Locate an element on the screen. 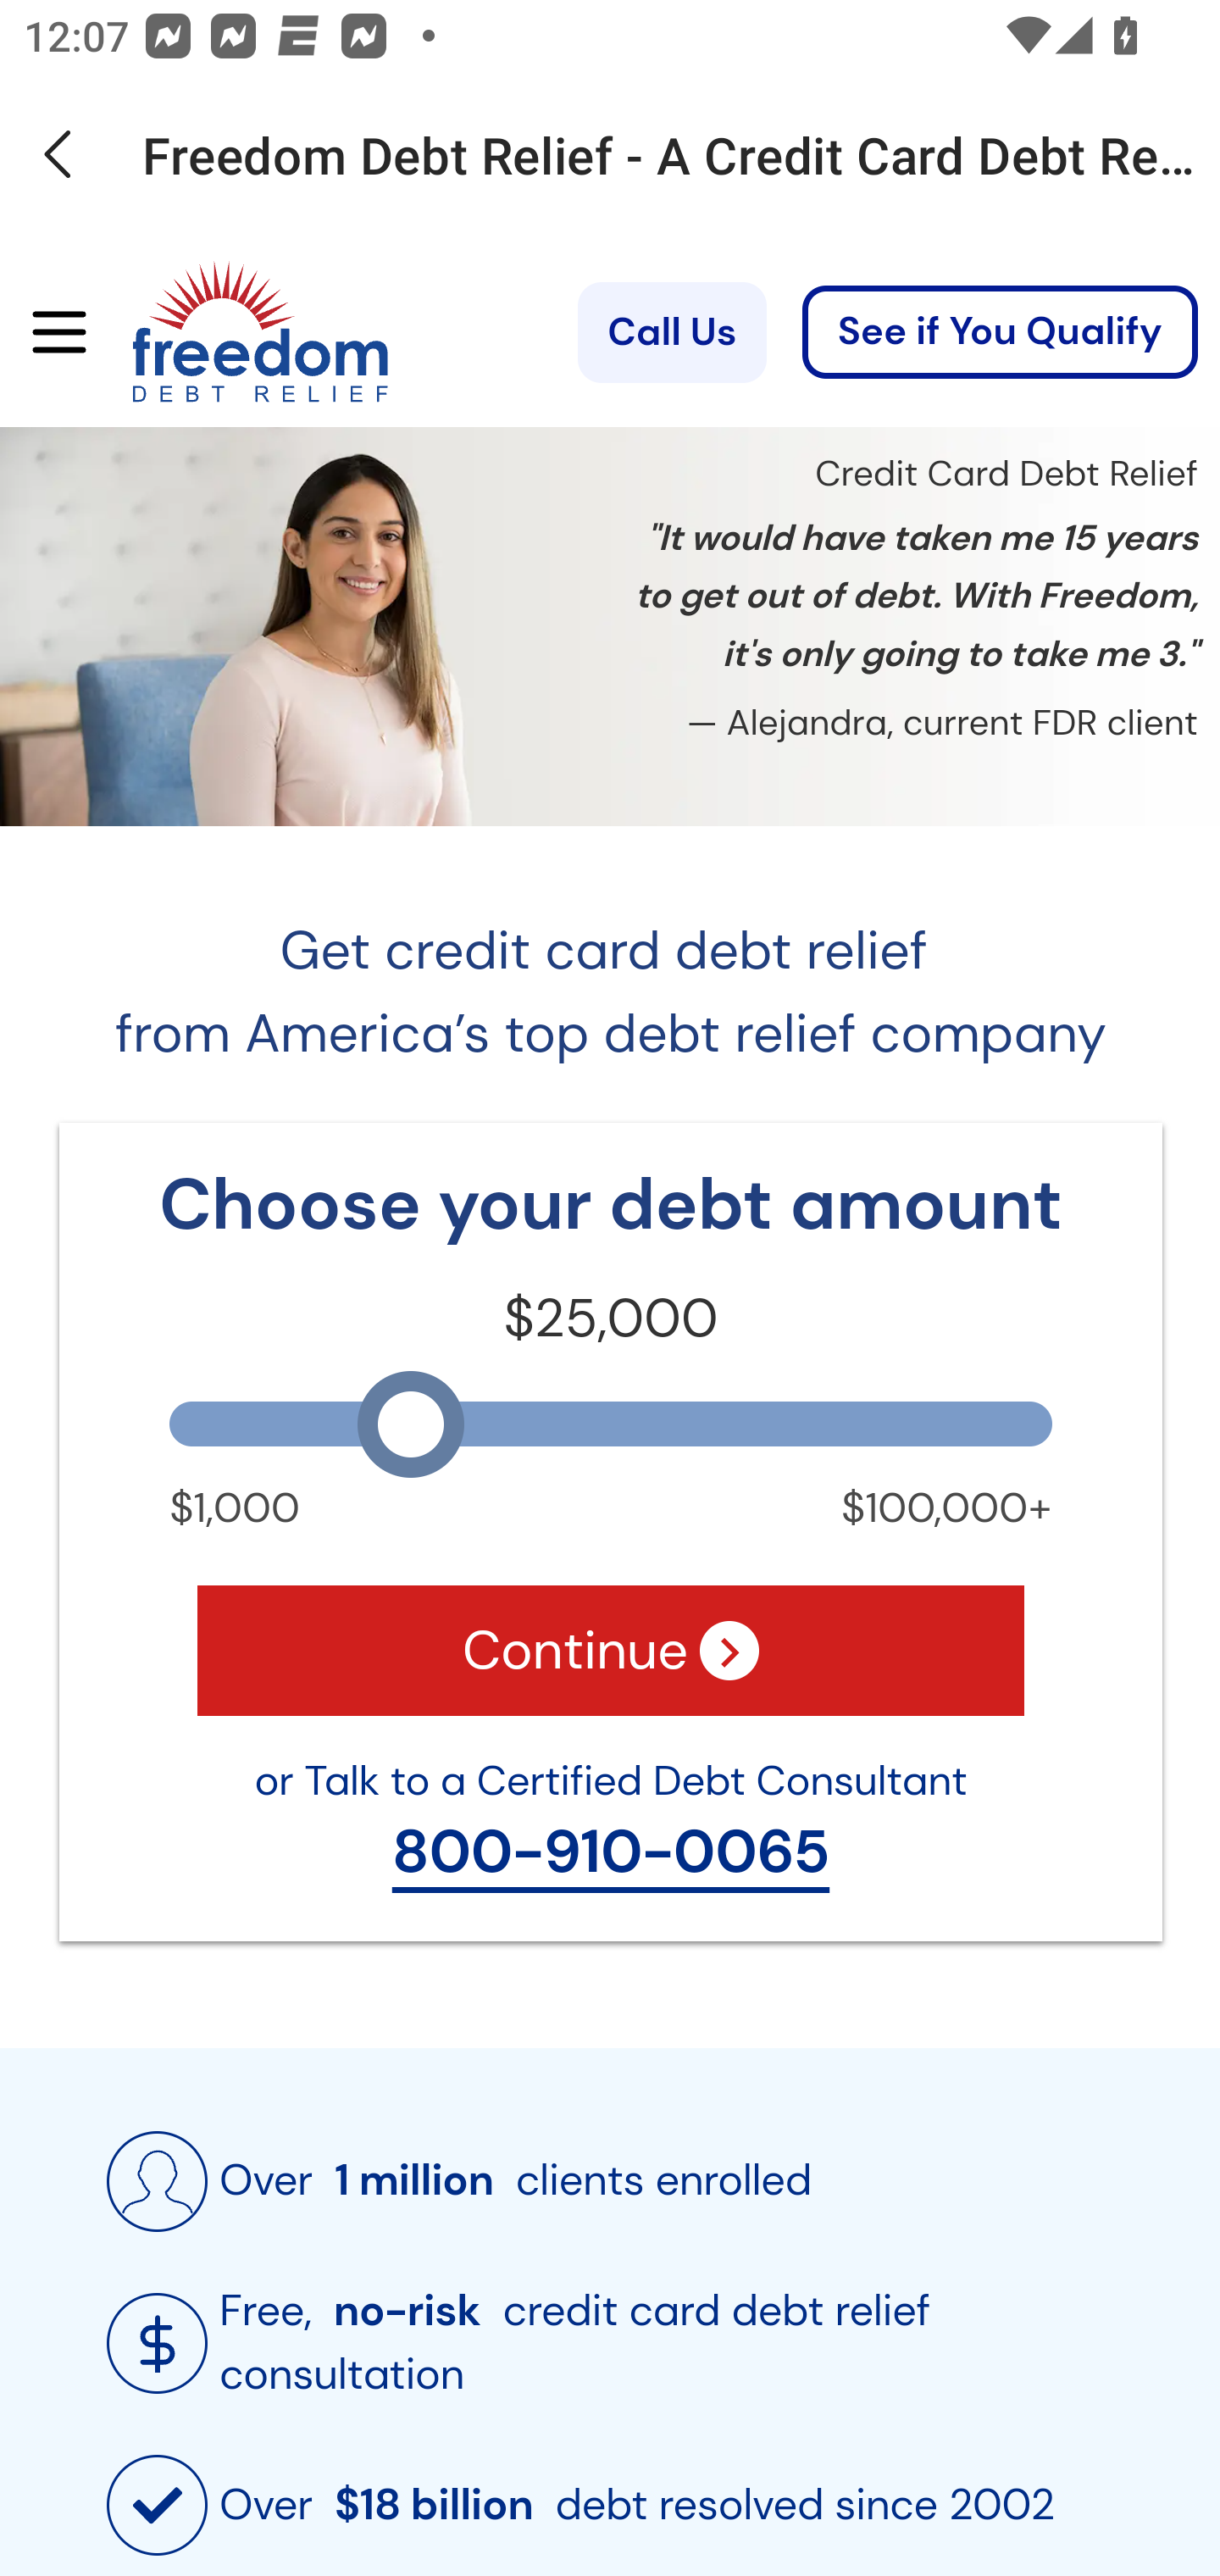  25000.0 is located at coordinates (610, 1423).